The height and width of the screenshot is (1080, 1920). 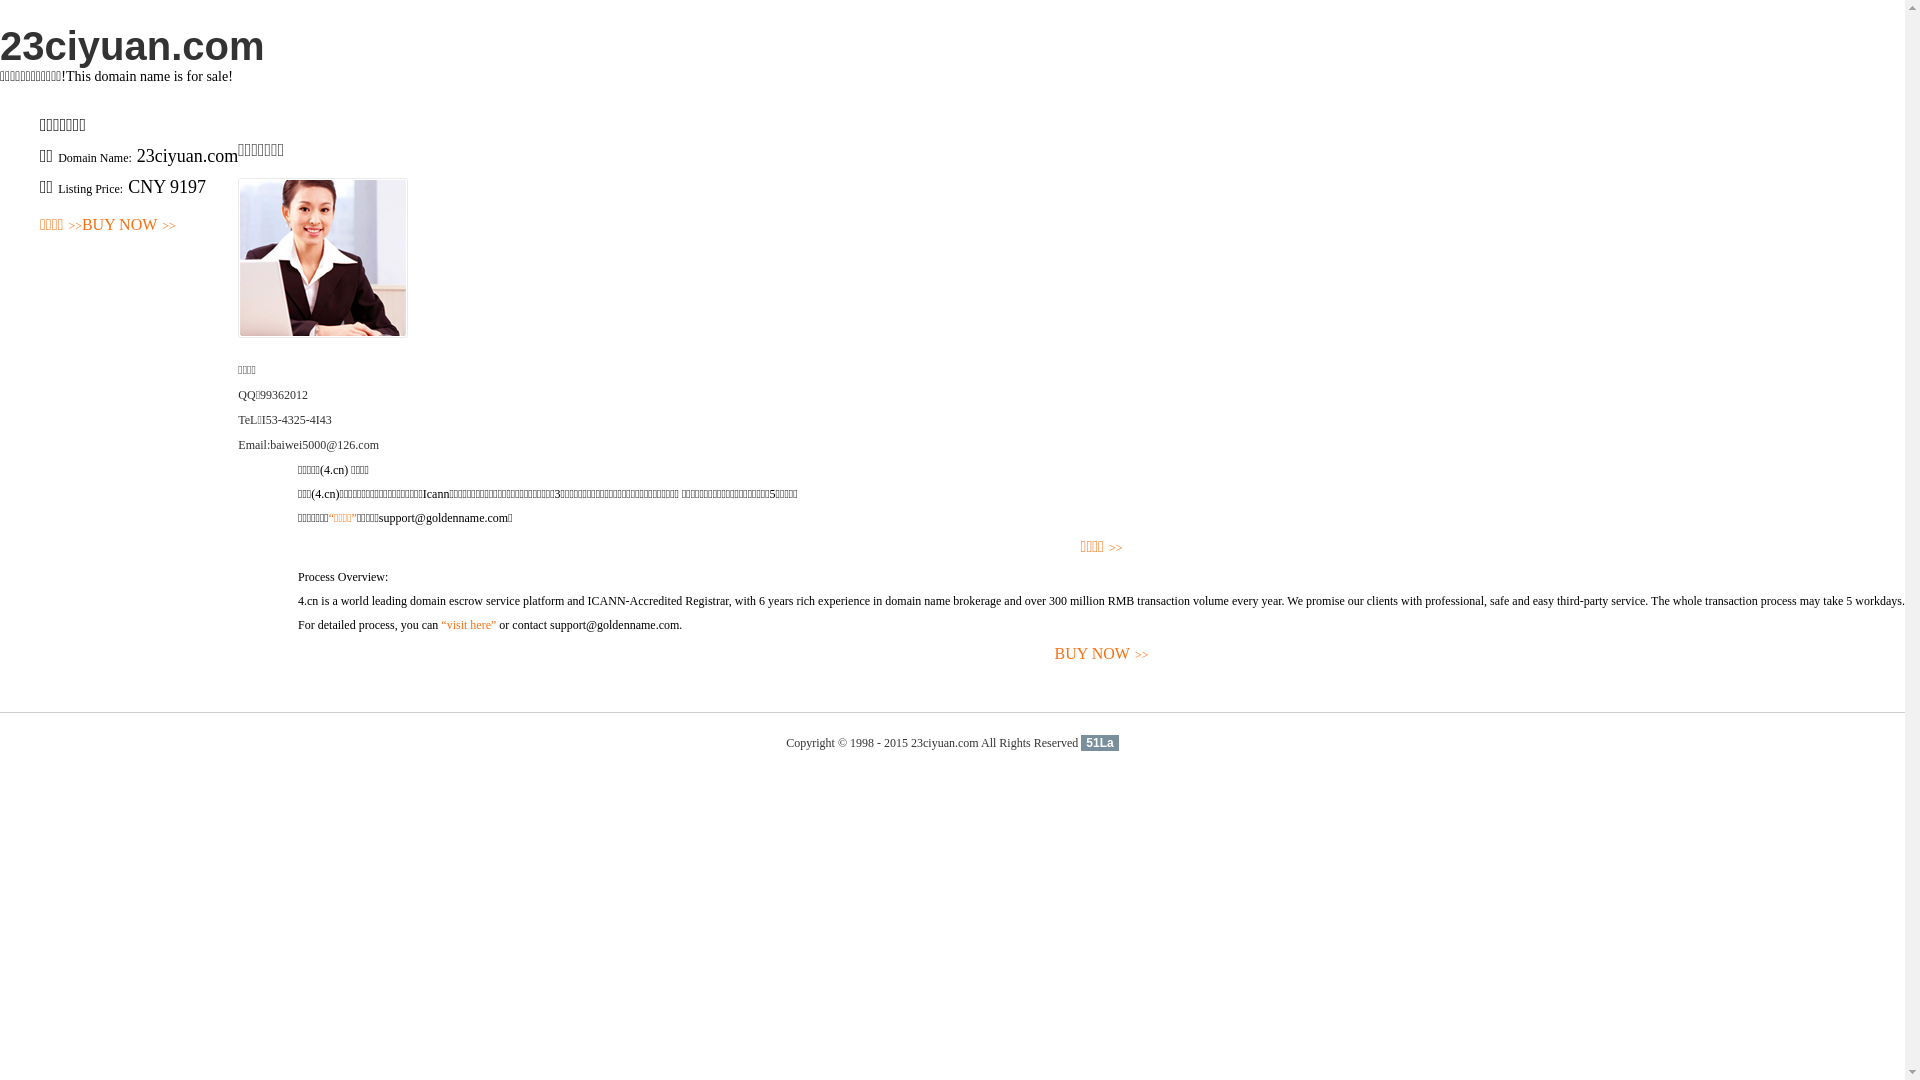 What do you see at coordinates (1102, 654) in the screenshot?
I see `BUY NOW>>` at bounding box center [1102, 654].